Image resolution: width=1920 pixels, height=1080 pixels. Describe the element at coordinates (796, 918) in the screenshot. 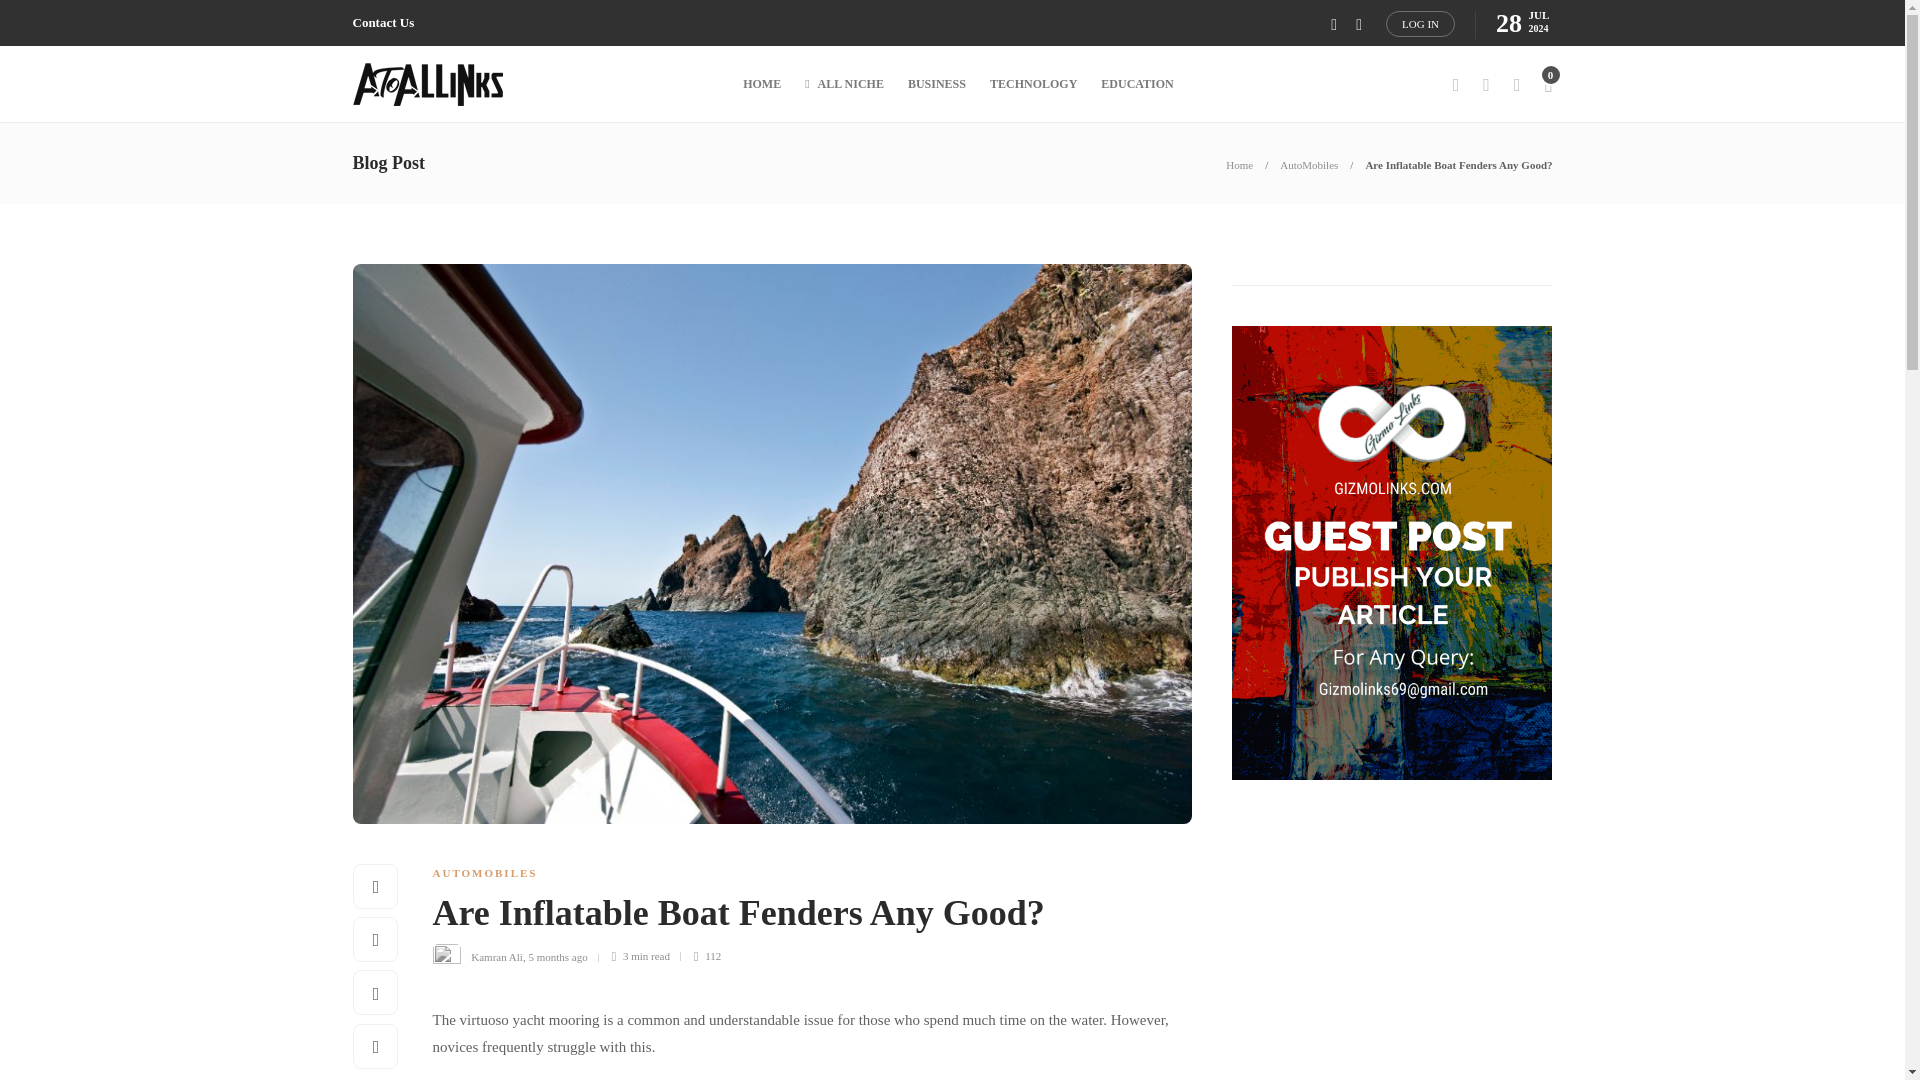

I see `Are Inflatable Boat Fenders Any Good? ` at that location.